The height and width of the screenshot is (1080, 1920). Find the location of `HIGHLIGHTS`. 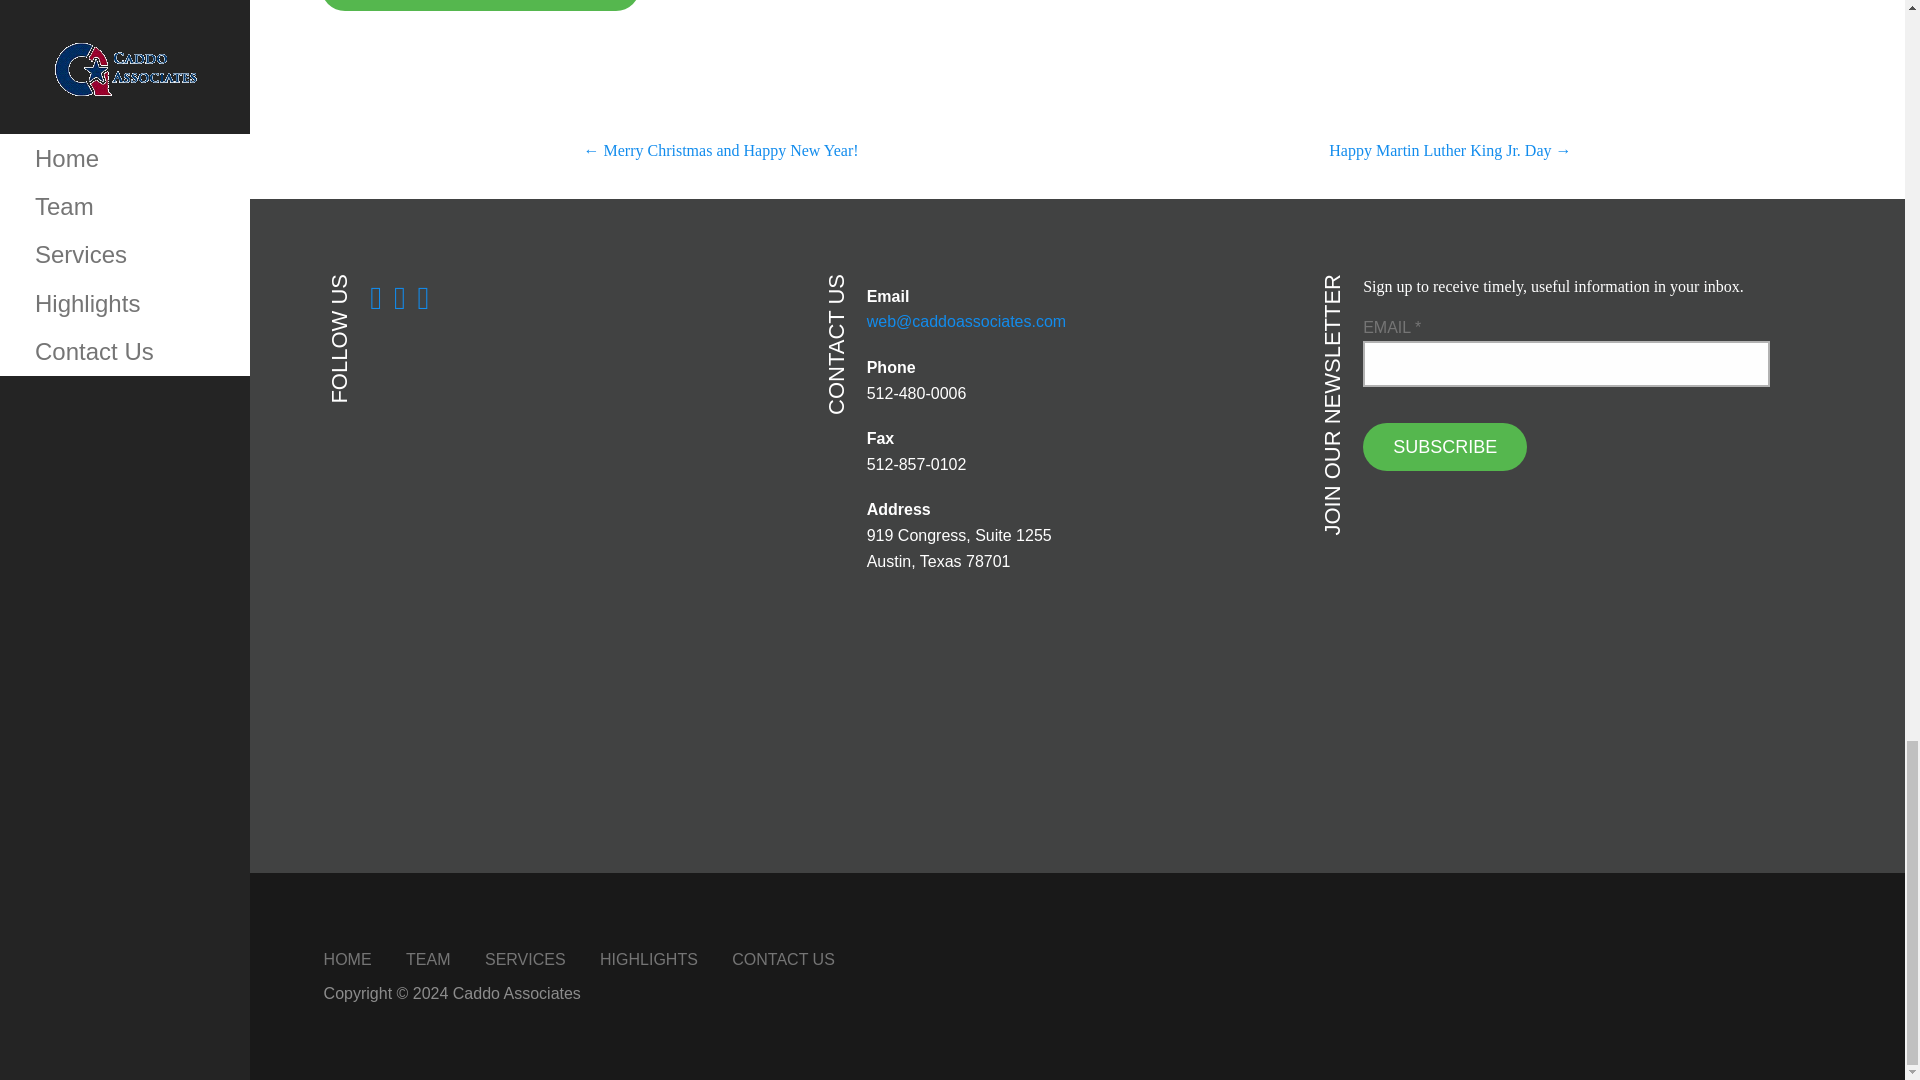

HIGHLIGHTS is located at coordinates (648, 959).